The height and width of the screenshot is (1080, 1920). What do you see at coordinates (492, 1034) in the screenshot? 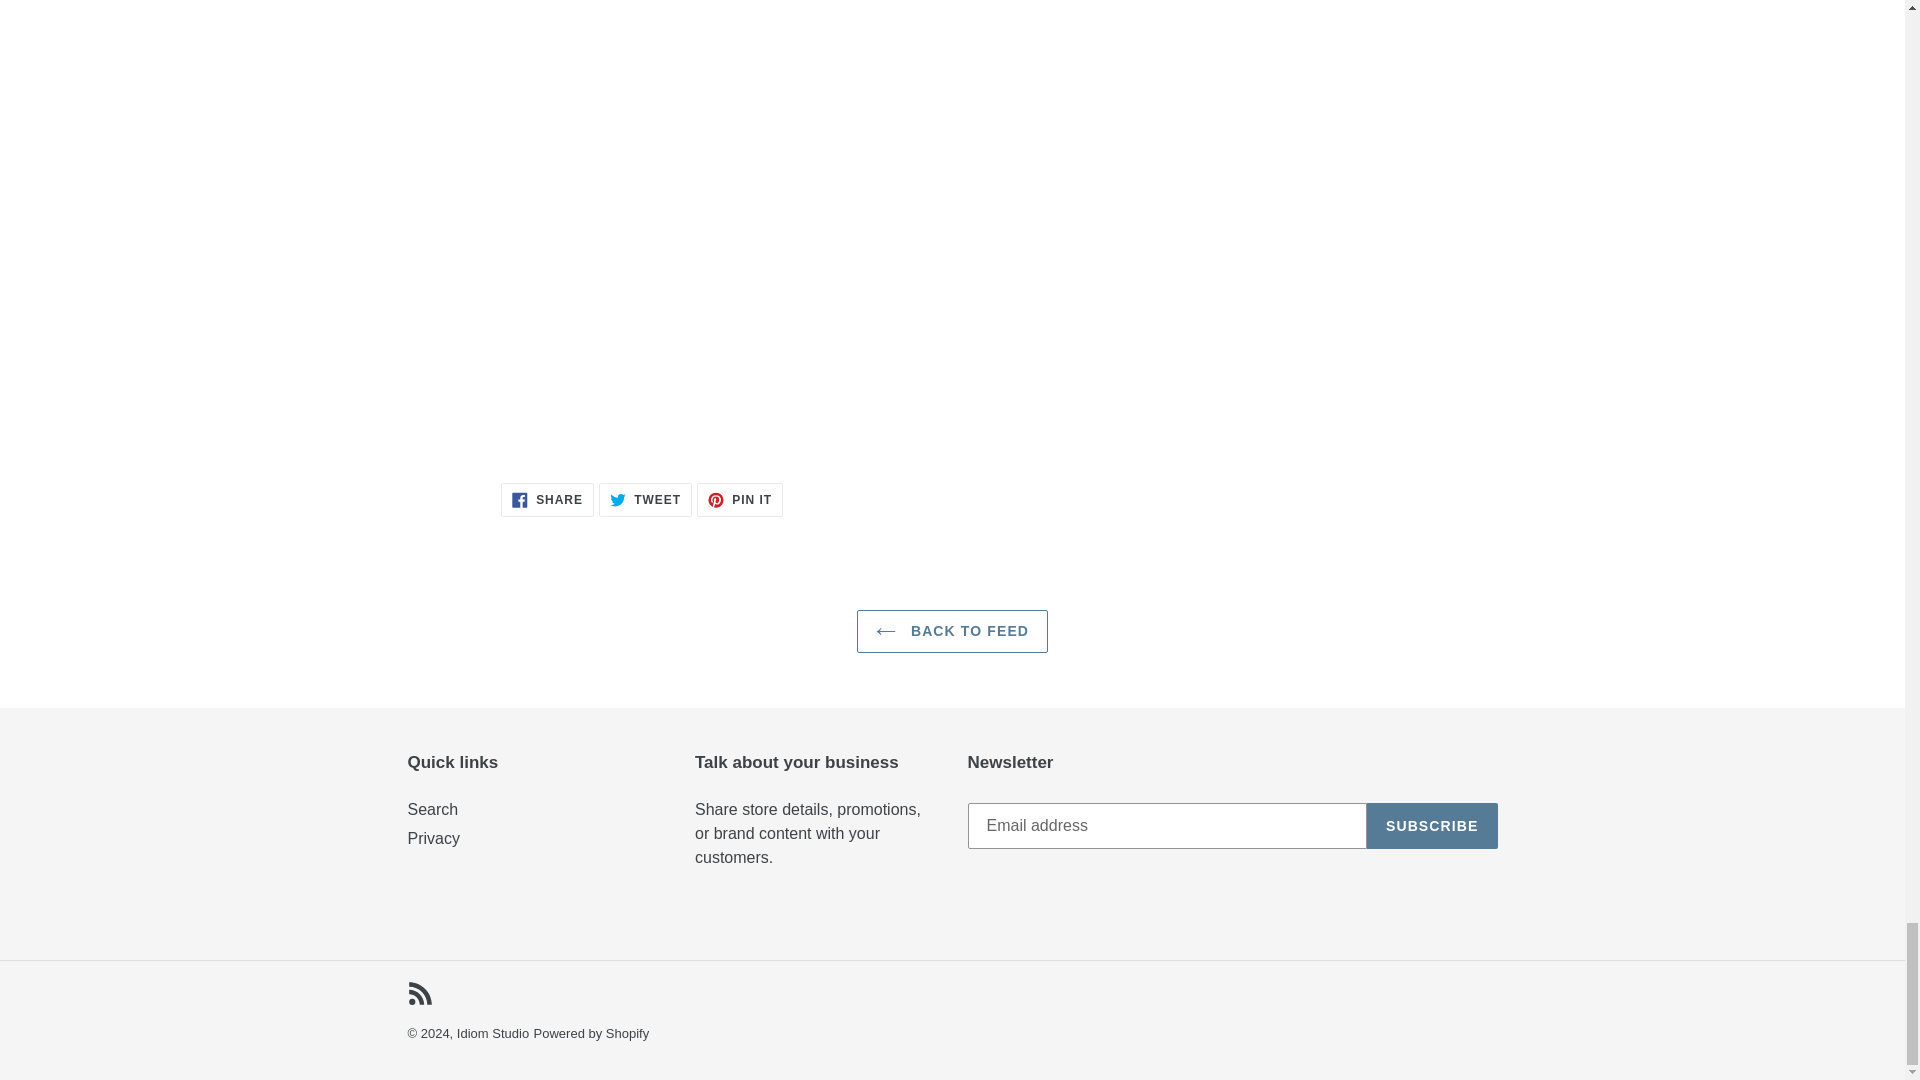
I see `Idiom Studio` at bounding box center [492, 1034].